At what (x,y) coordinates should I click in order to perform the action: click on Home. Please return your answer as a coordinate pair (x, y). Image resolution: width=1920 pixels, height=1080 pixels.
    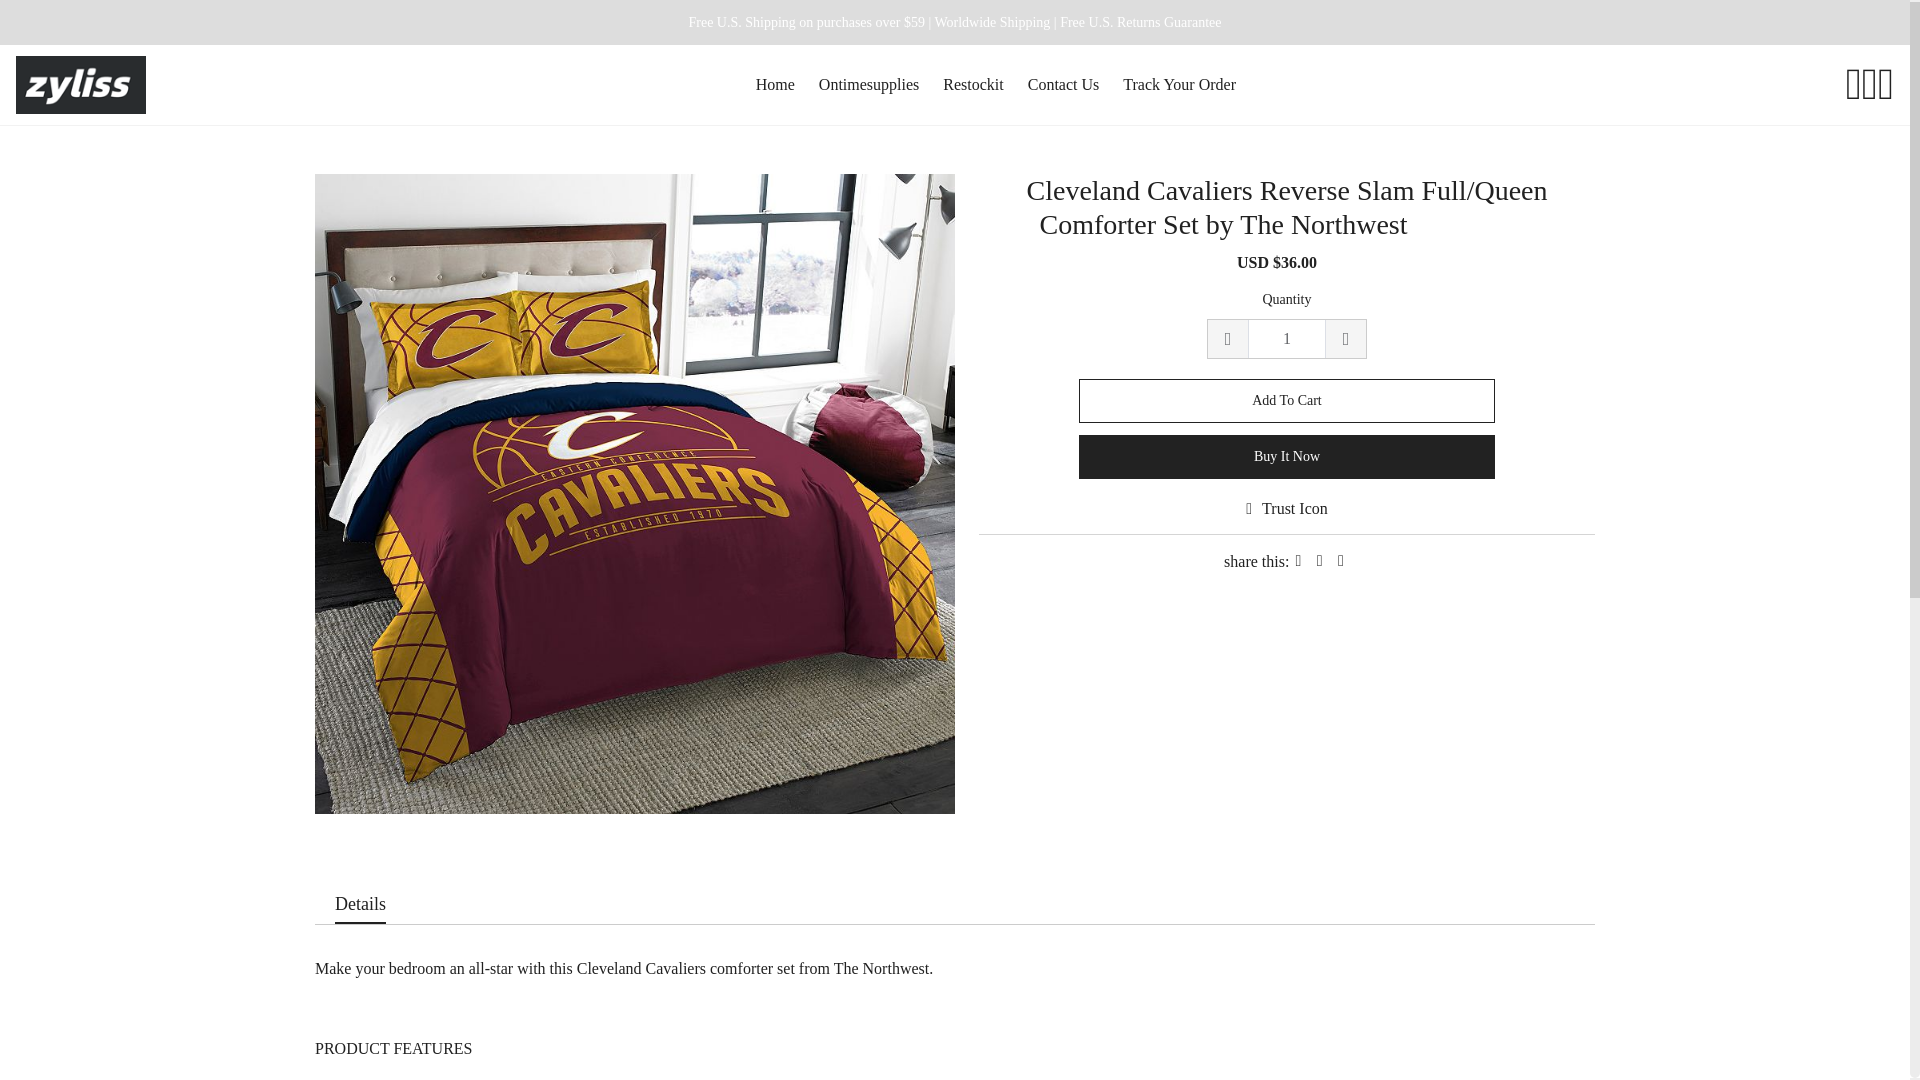
    Looking at the image, I should click on (775, 84).